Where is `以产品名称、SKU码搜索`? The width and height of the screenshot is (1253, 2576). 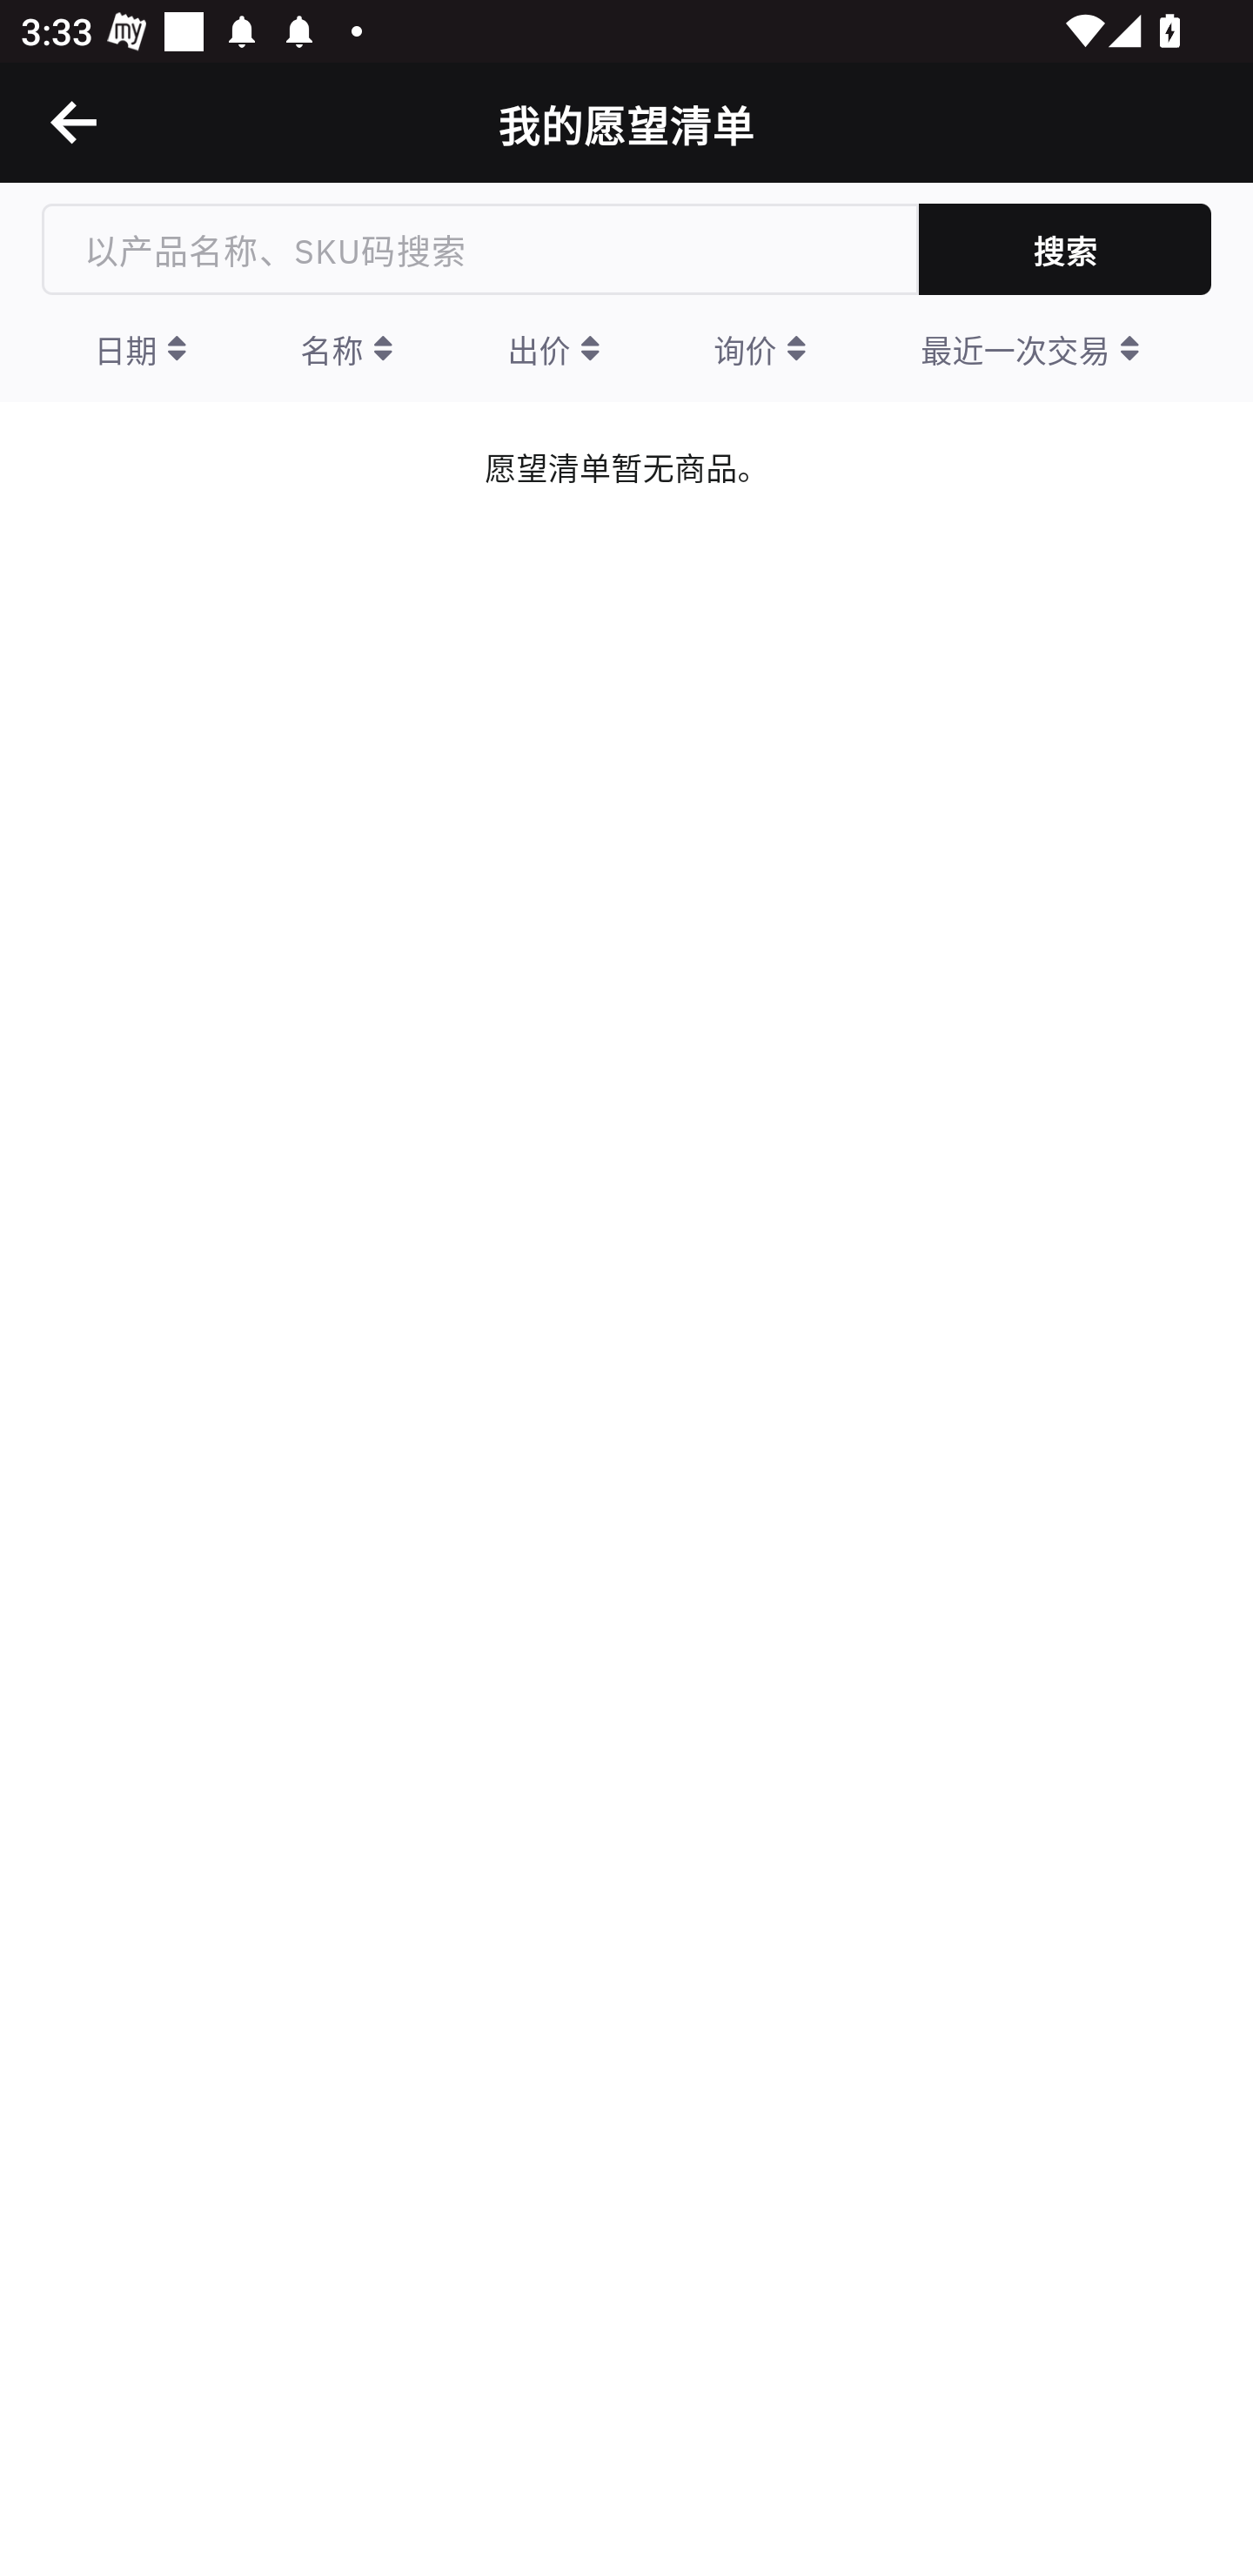 以产品名称、SKU码搜索 is located at coordinates (479, 249).